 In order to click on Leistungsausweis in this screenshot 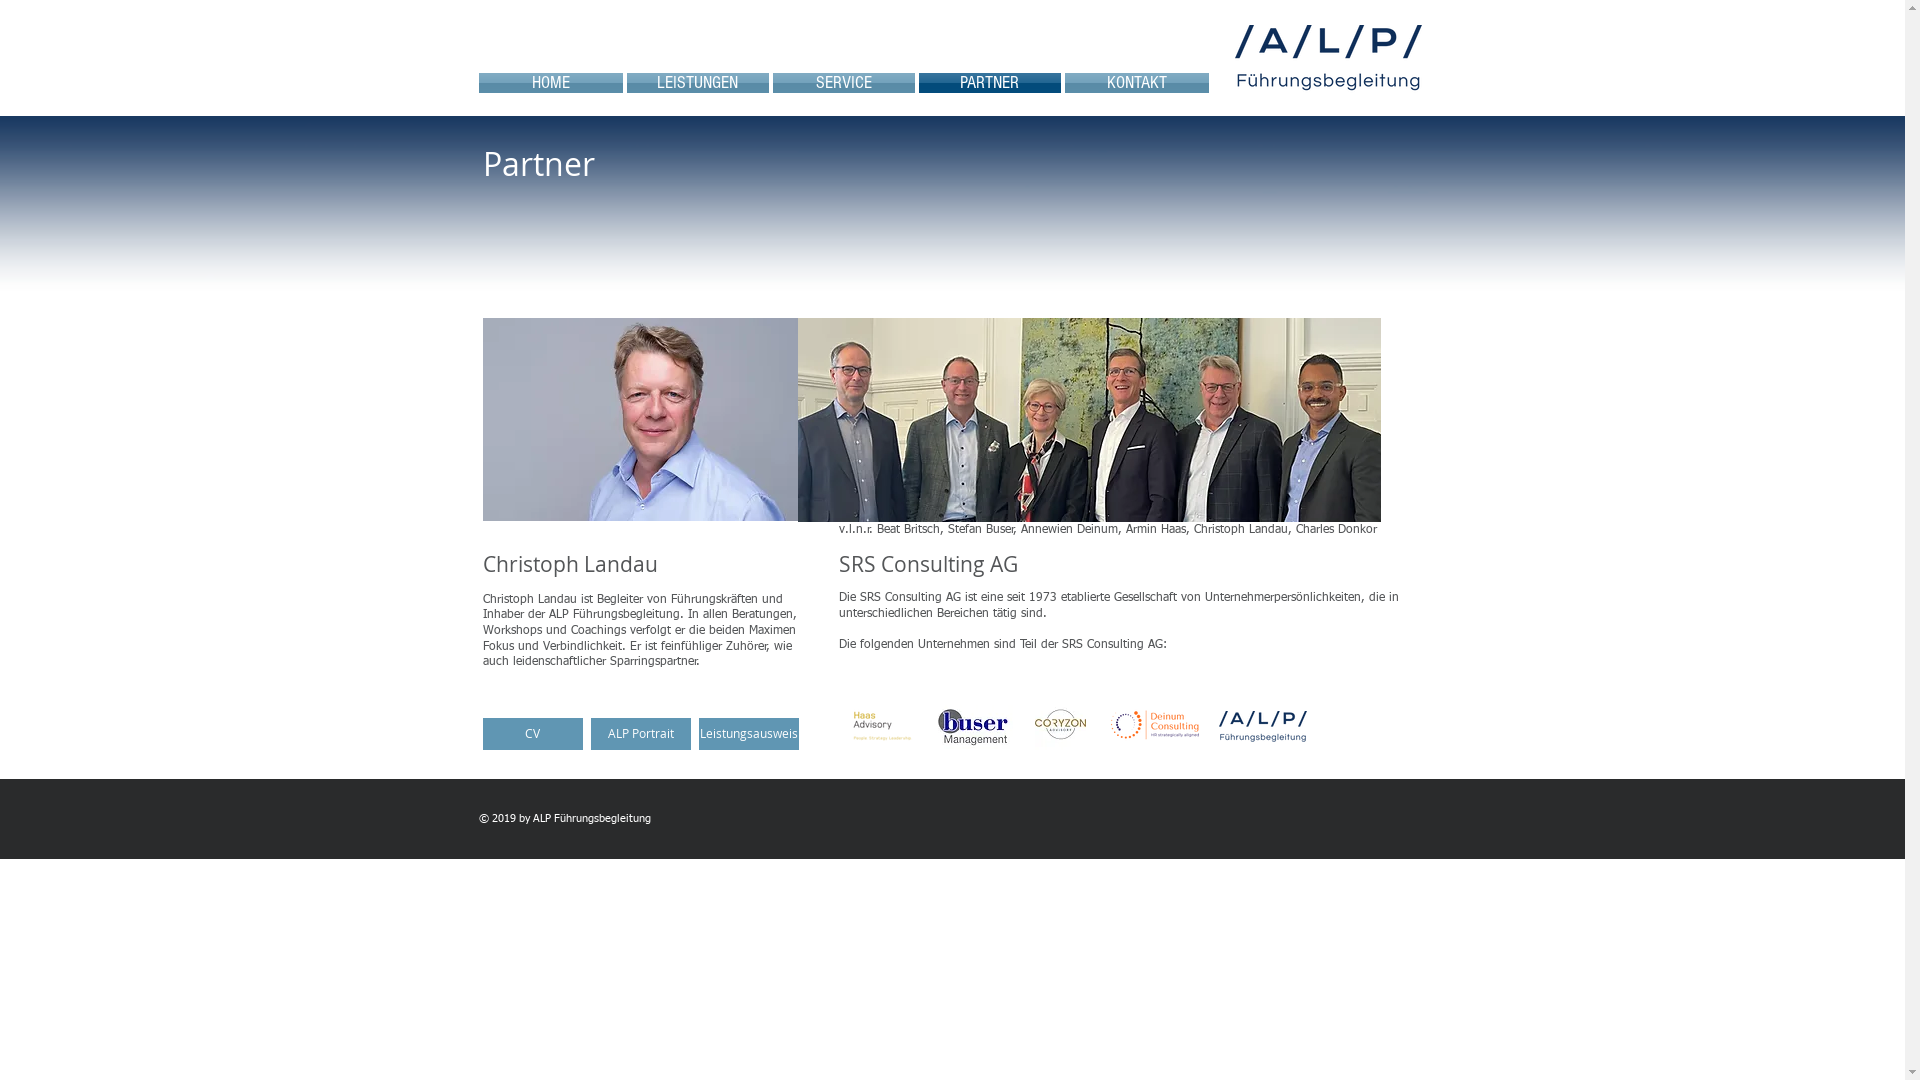, I will do `click(748, 734)`.